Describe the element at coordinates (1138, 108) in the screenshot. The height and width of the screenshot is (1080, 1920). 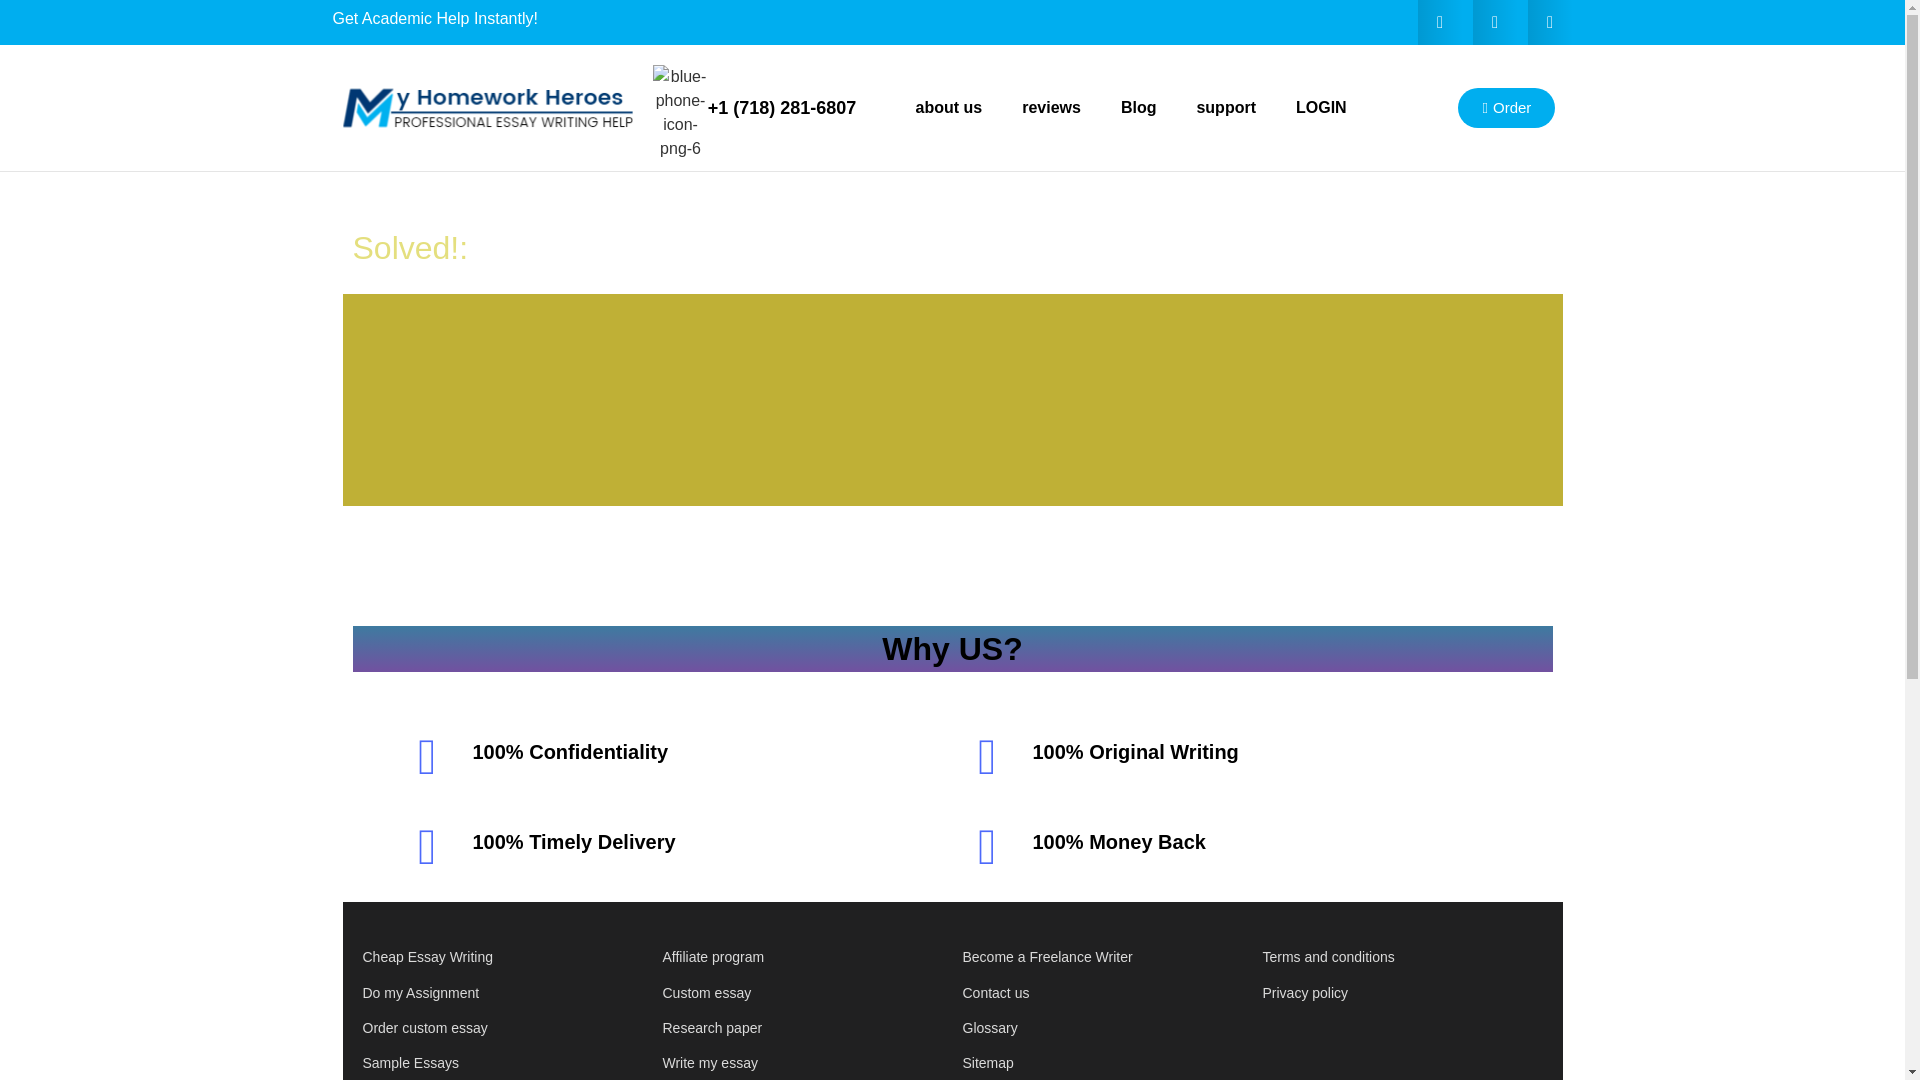
I see `Blog` at that location.